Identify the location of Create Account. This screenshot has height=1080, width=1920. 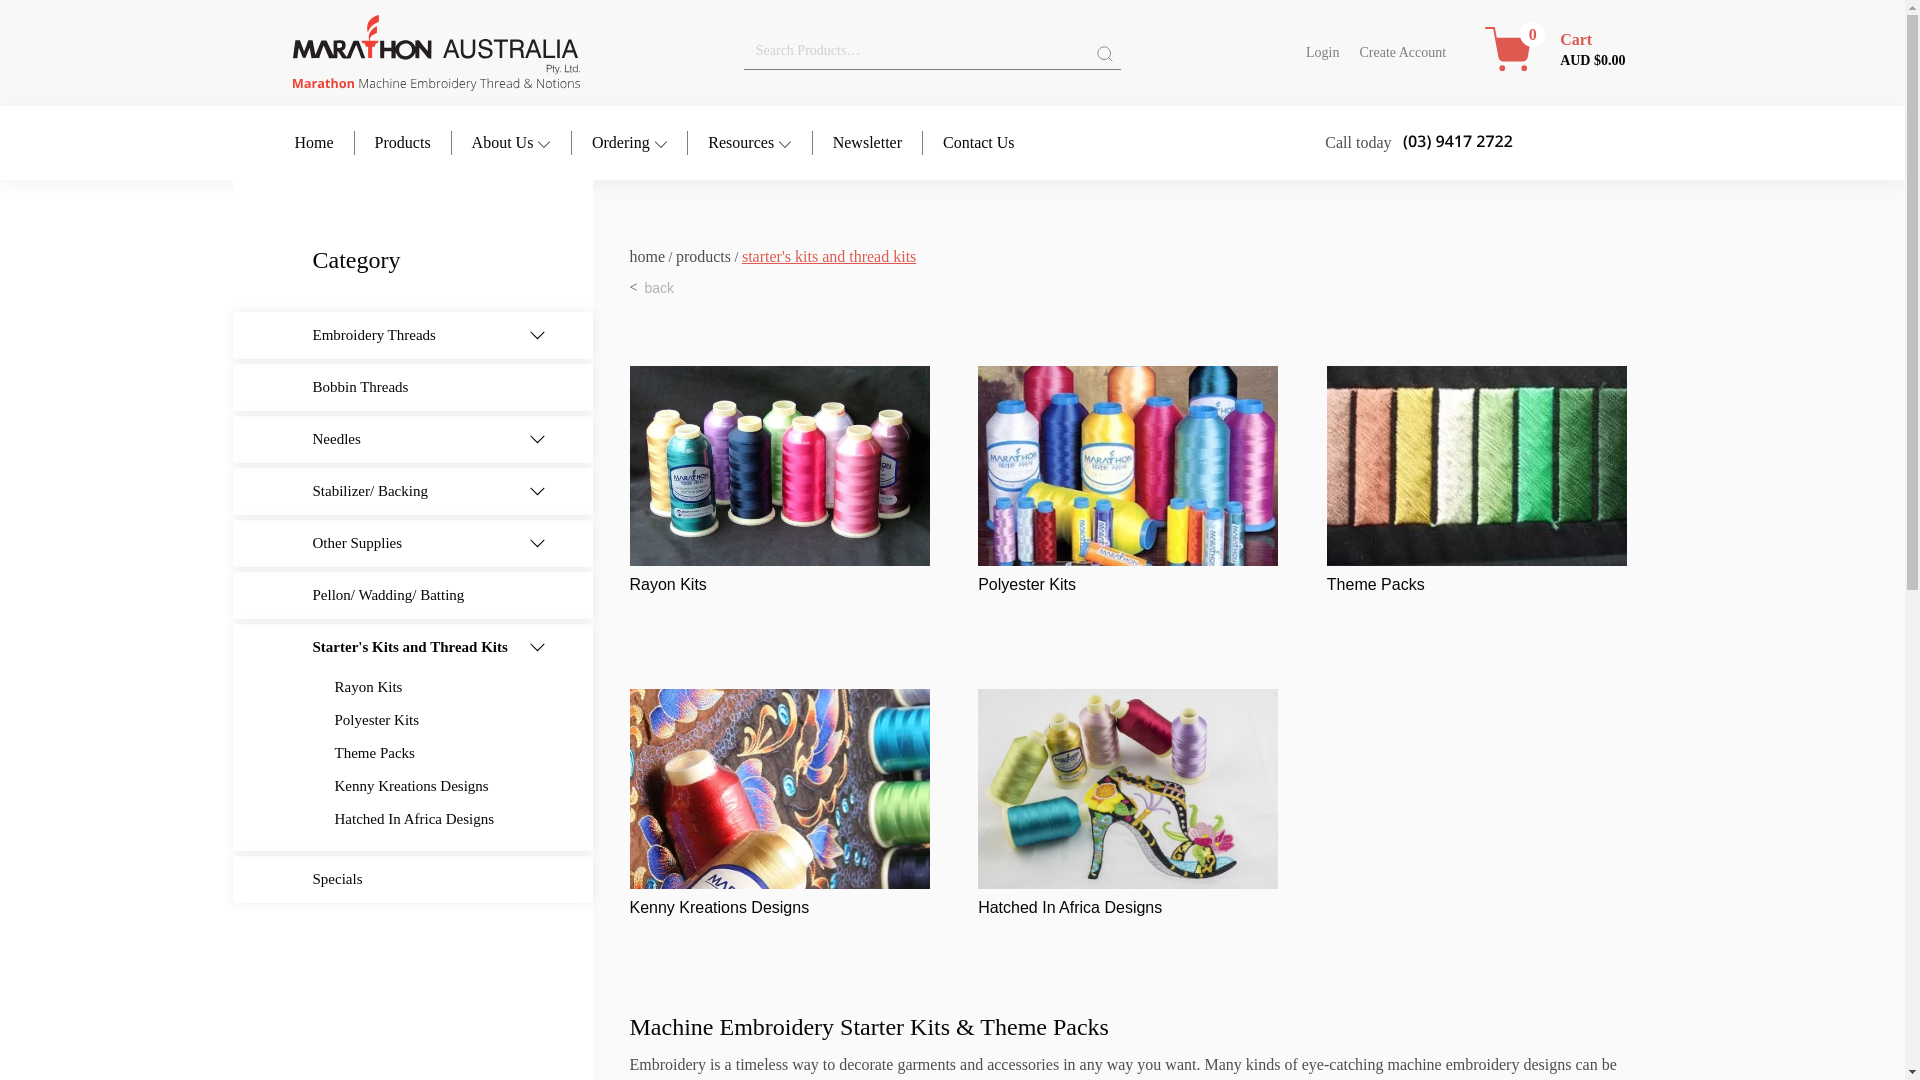
(1402, 52).